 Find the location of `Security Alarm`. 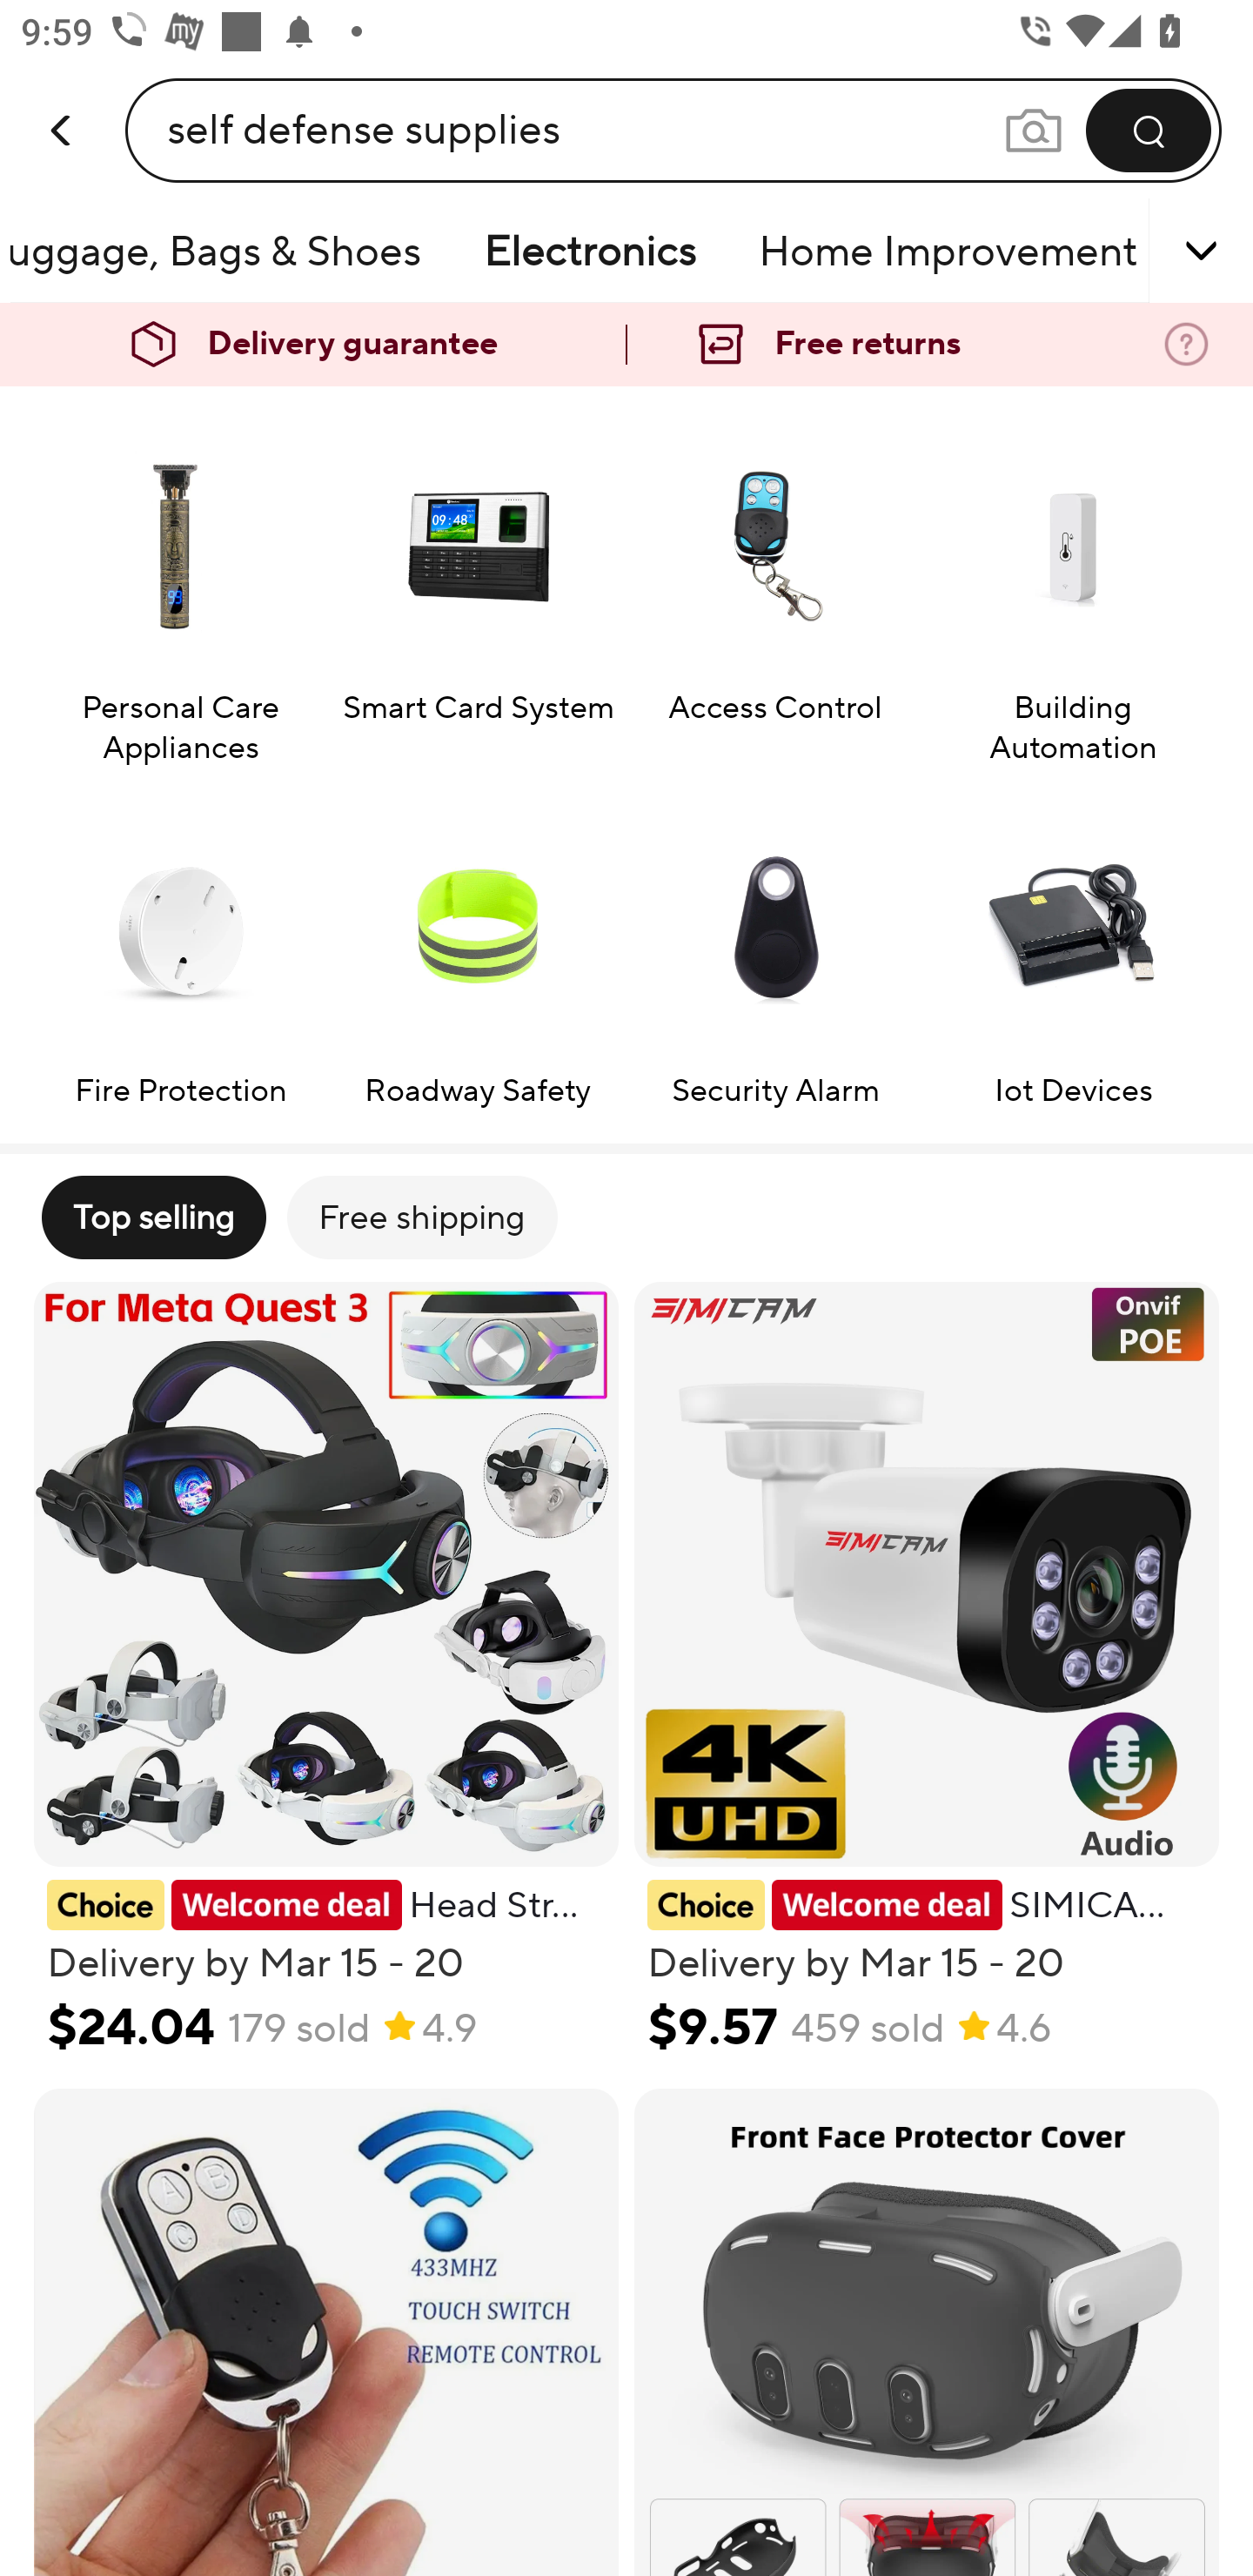

Security Alarm is located at coordinates (774, 951).